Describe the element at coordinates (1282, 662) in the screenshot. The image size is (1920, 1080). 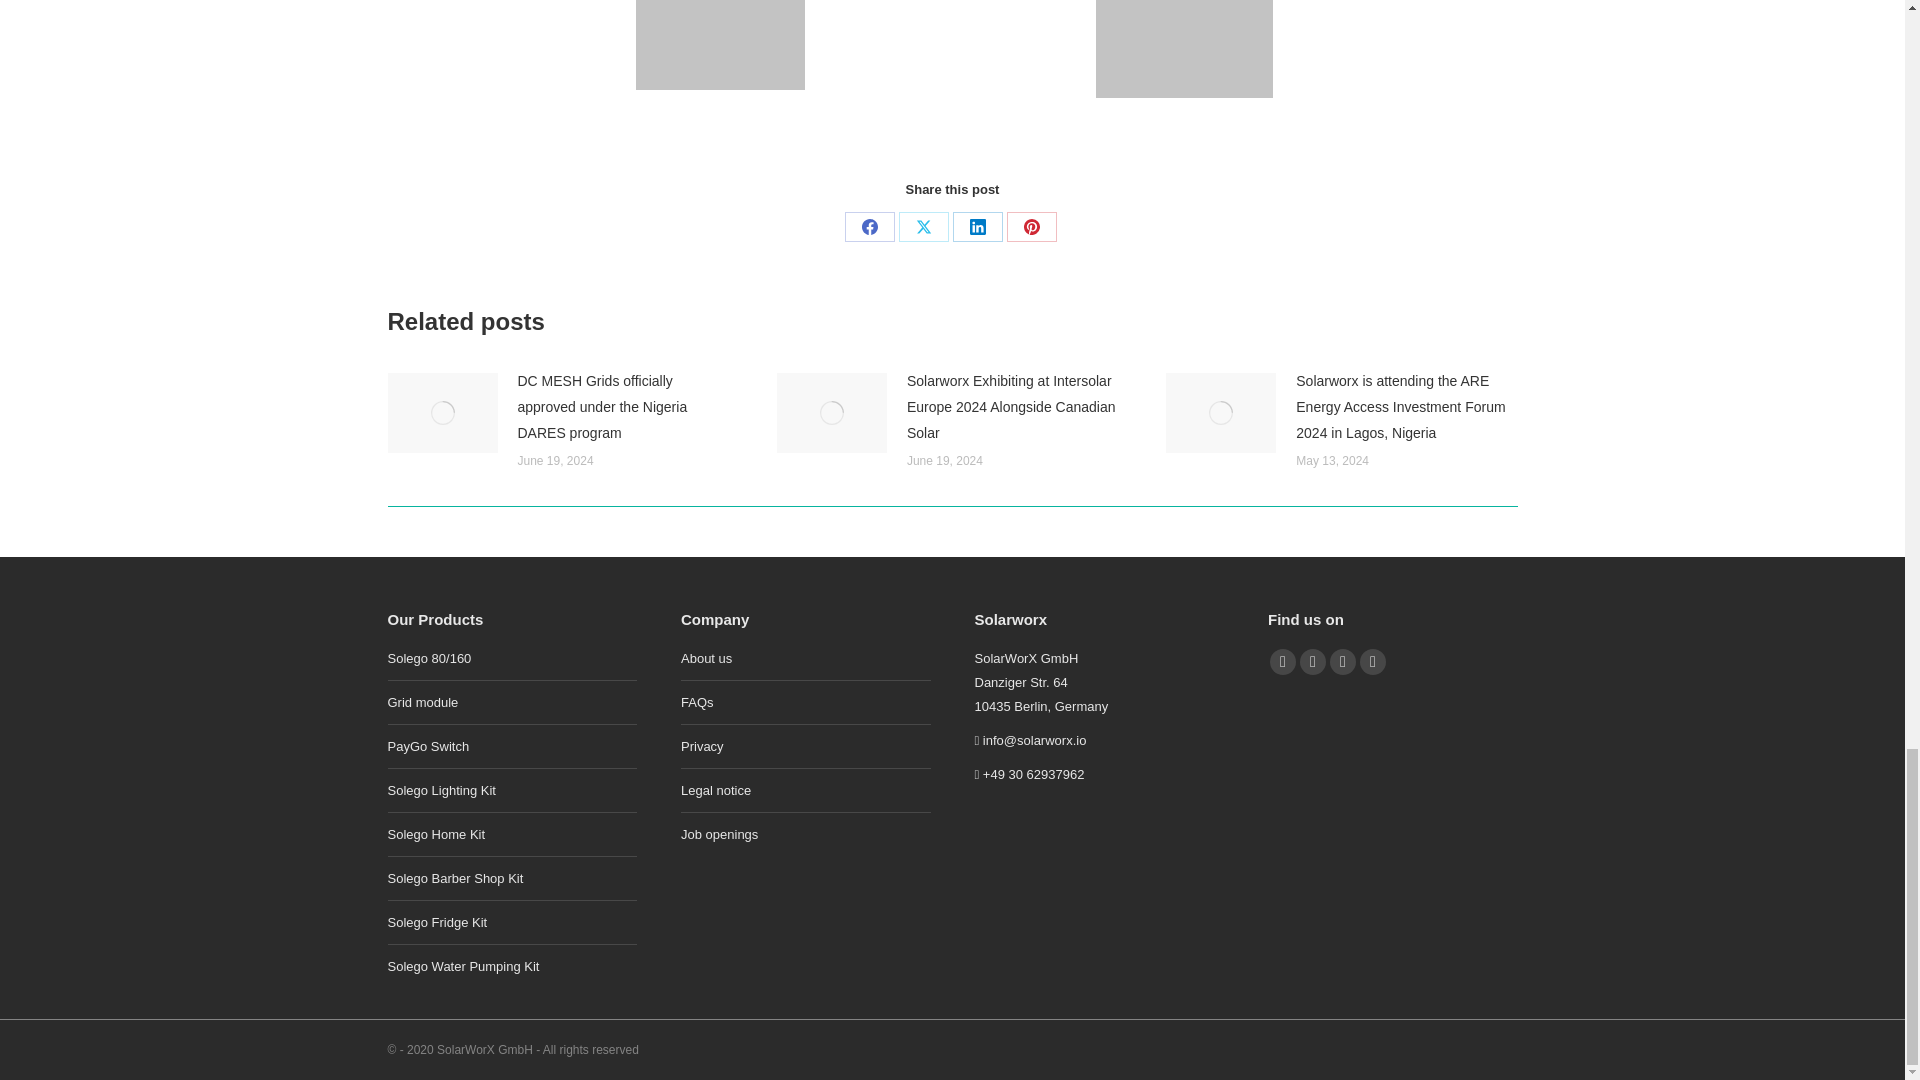
I see `X page opens in new window` at that location.